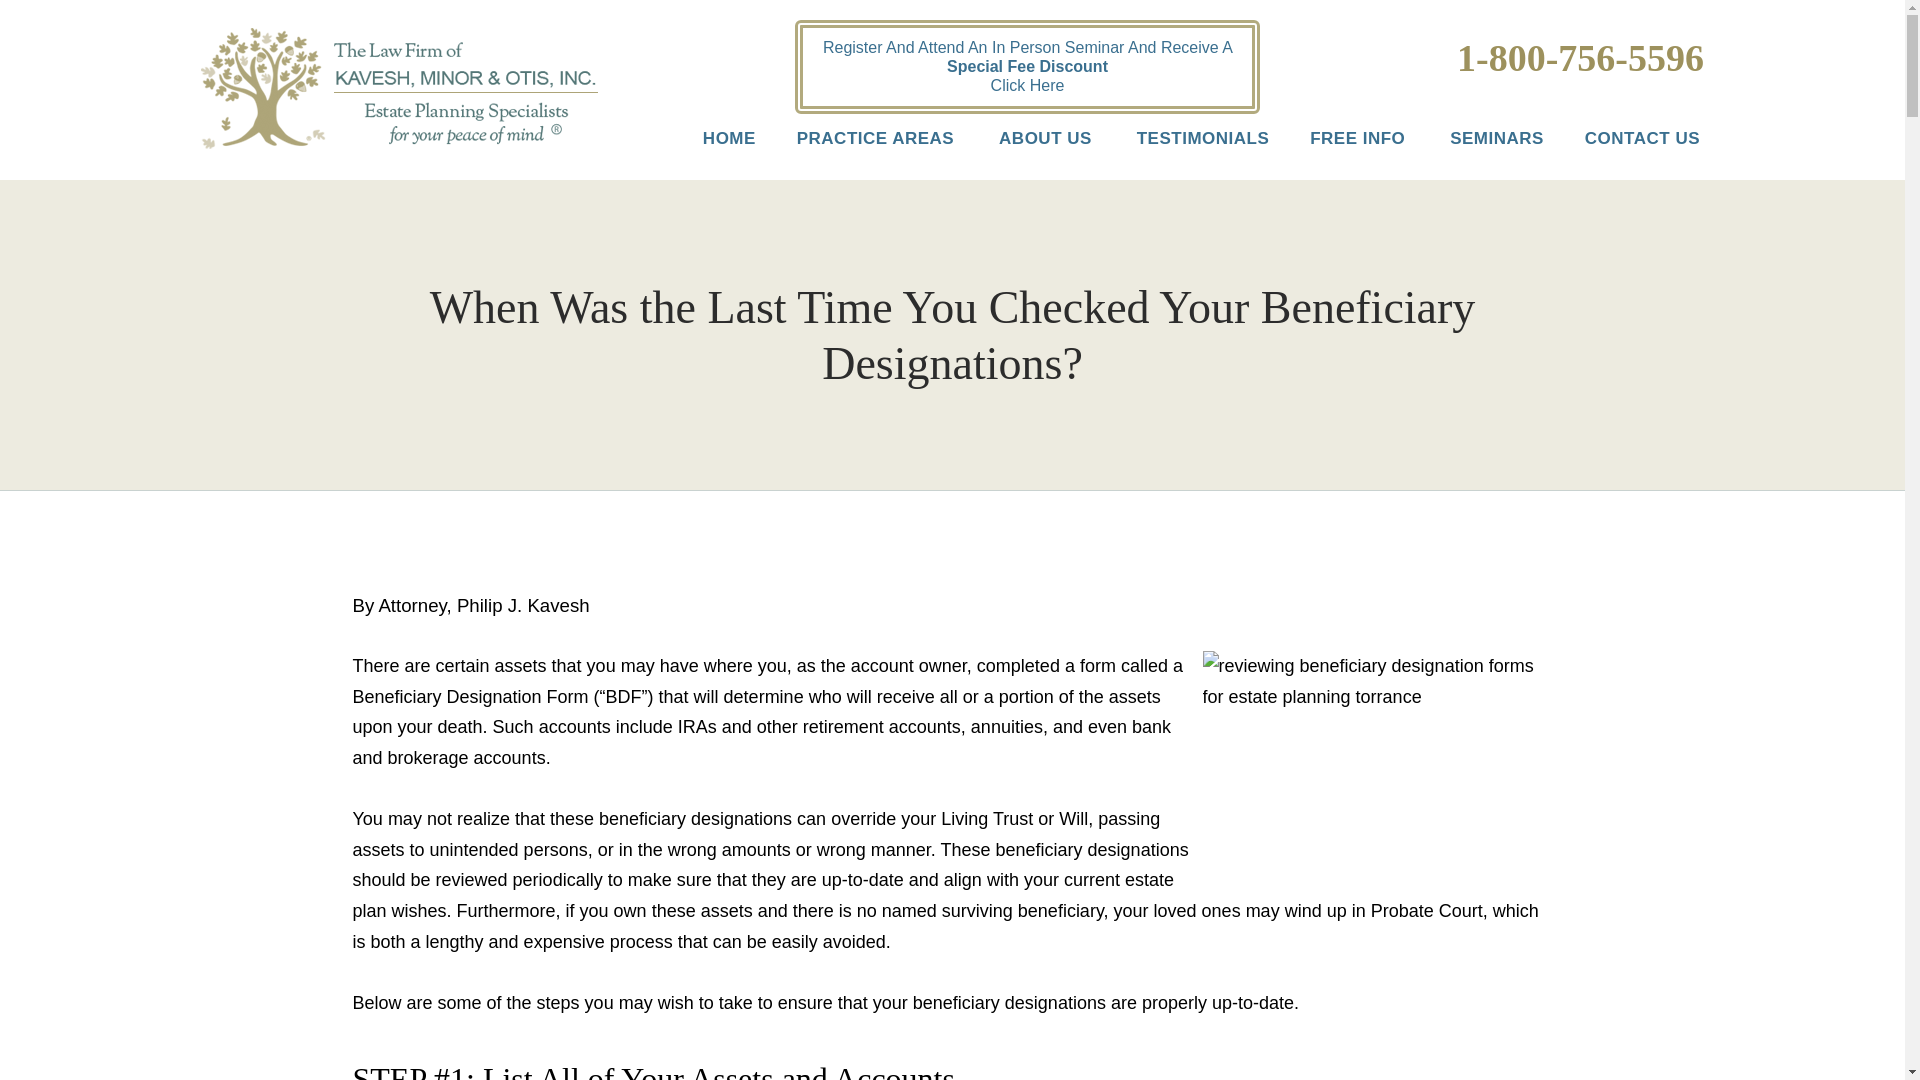 The height and width of the screenshot is (1080, 1920). Describe the element at coordinates (857, 147) in the screenshot. I see `PRACTICE AREAS` at that location.